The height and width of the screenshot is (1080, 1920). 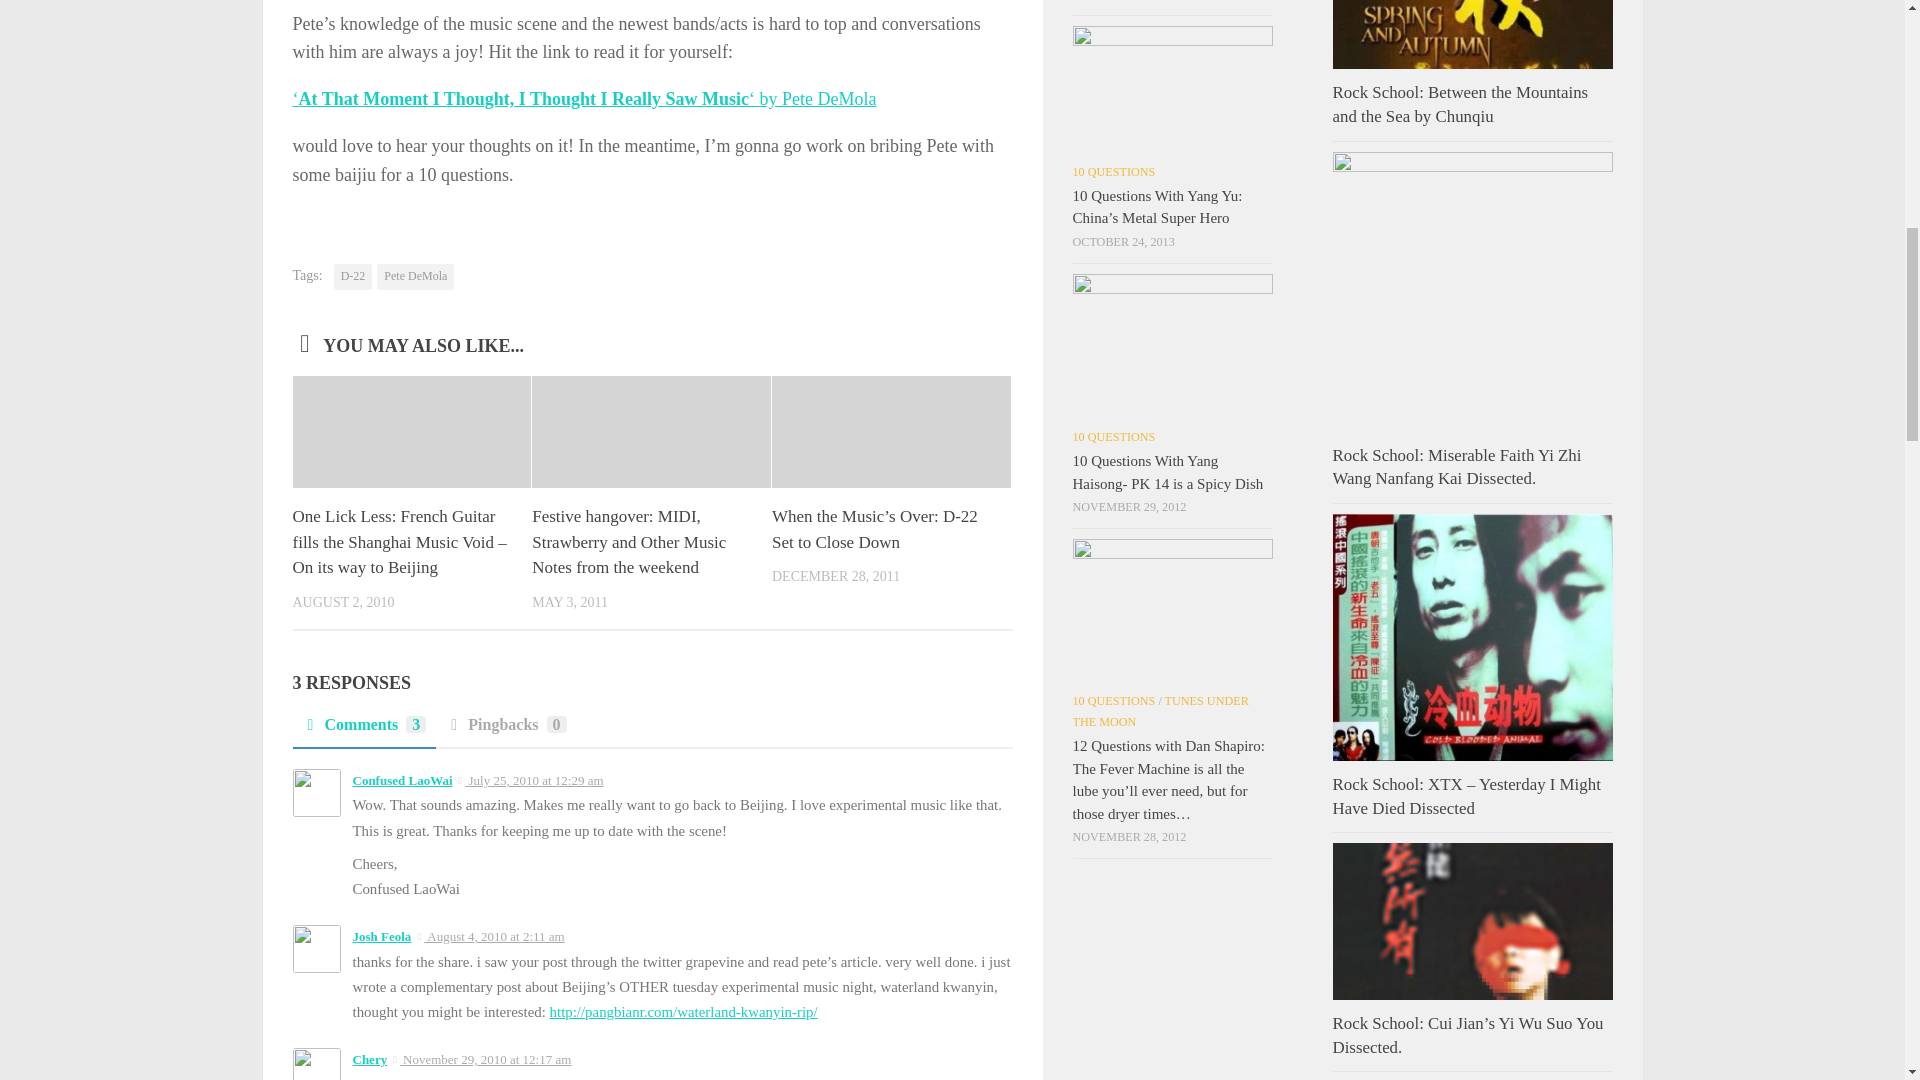 I want to click on D-22, so click(x=353, y=276).